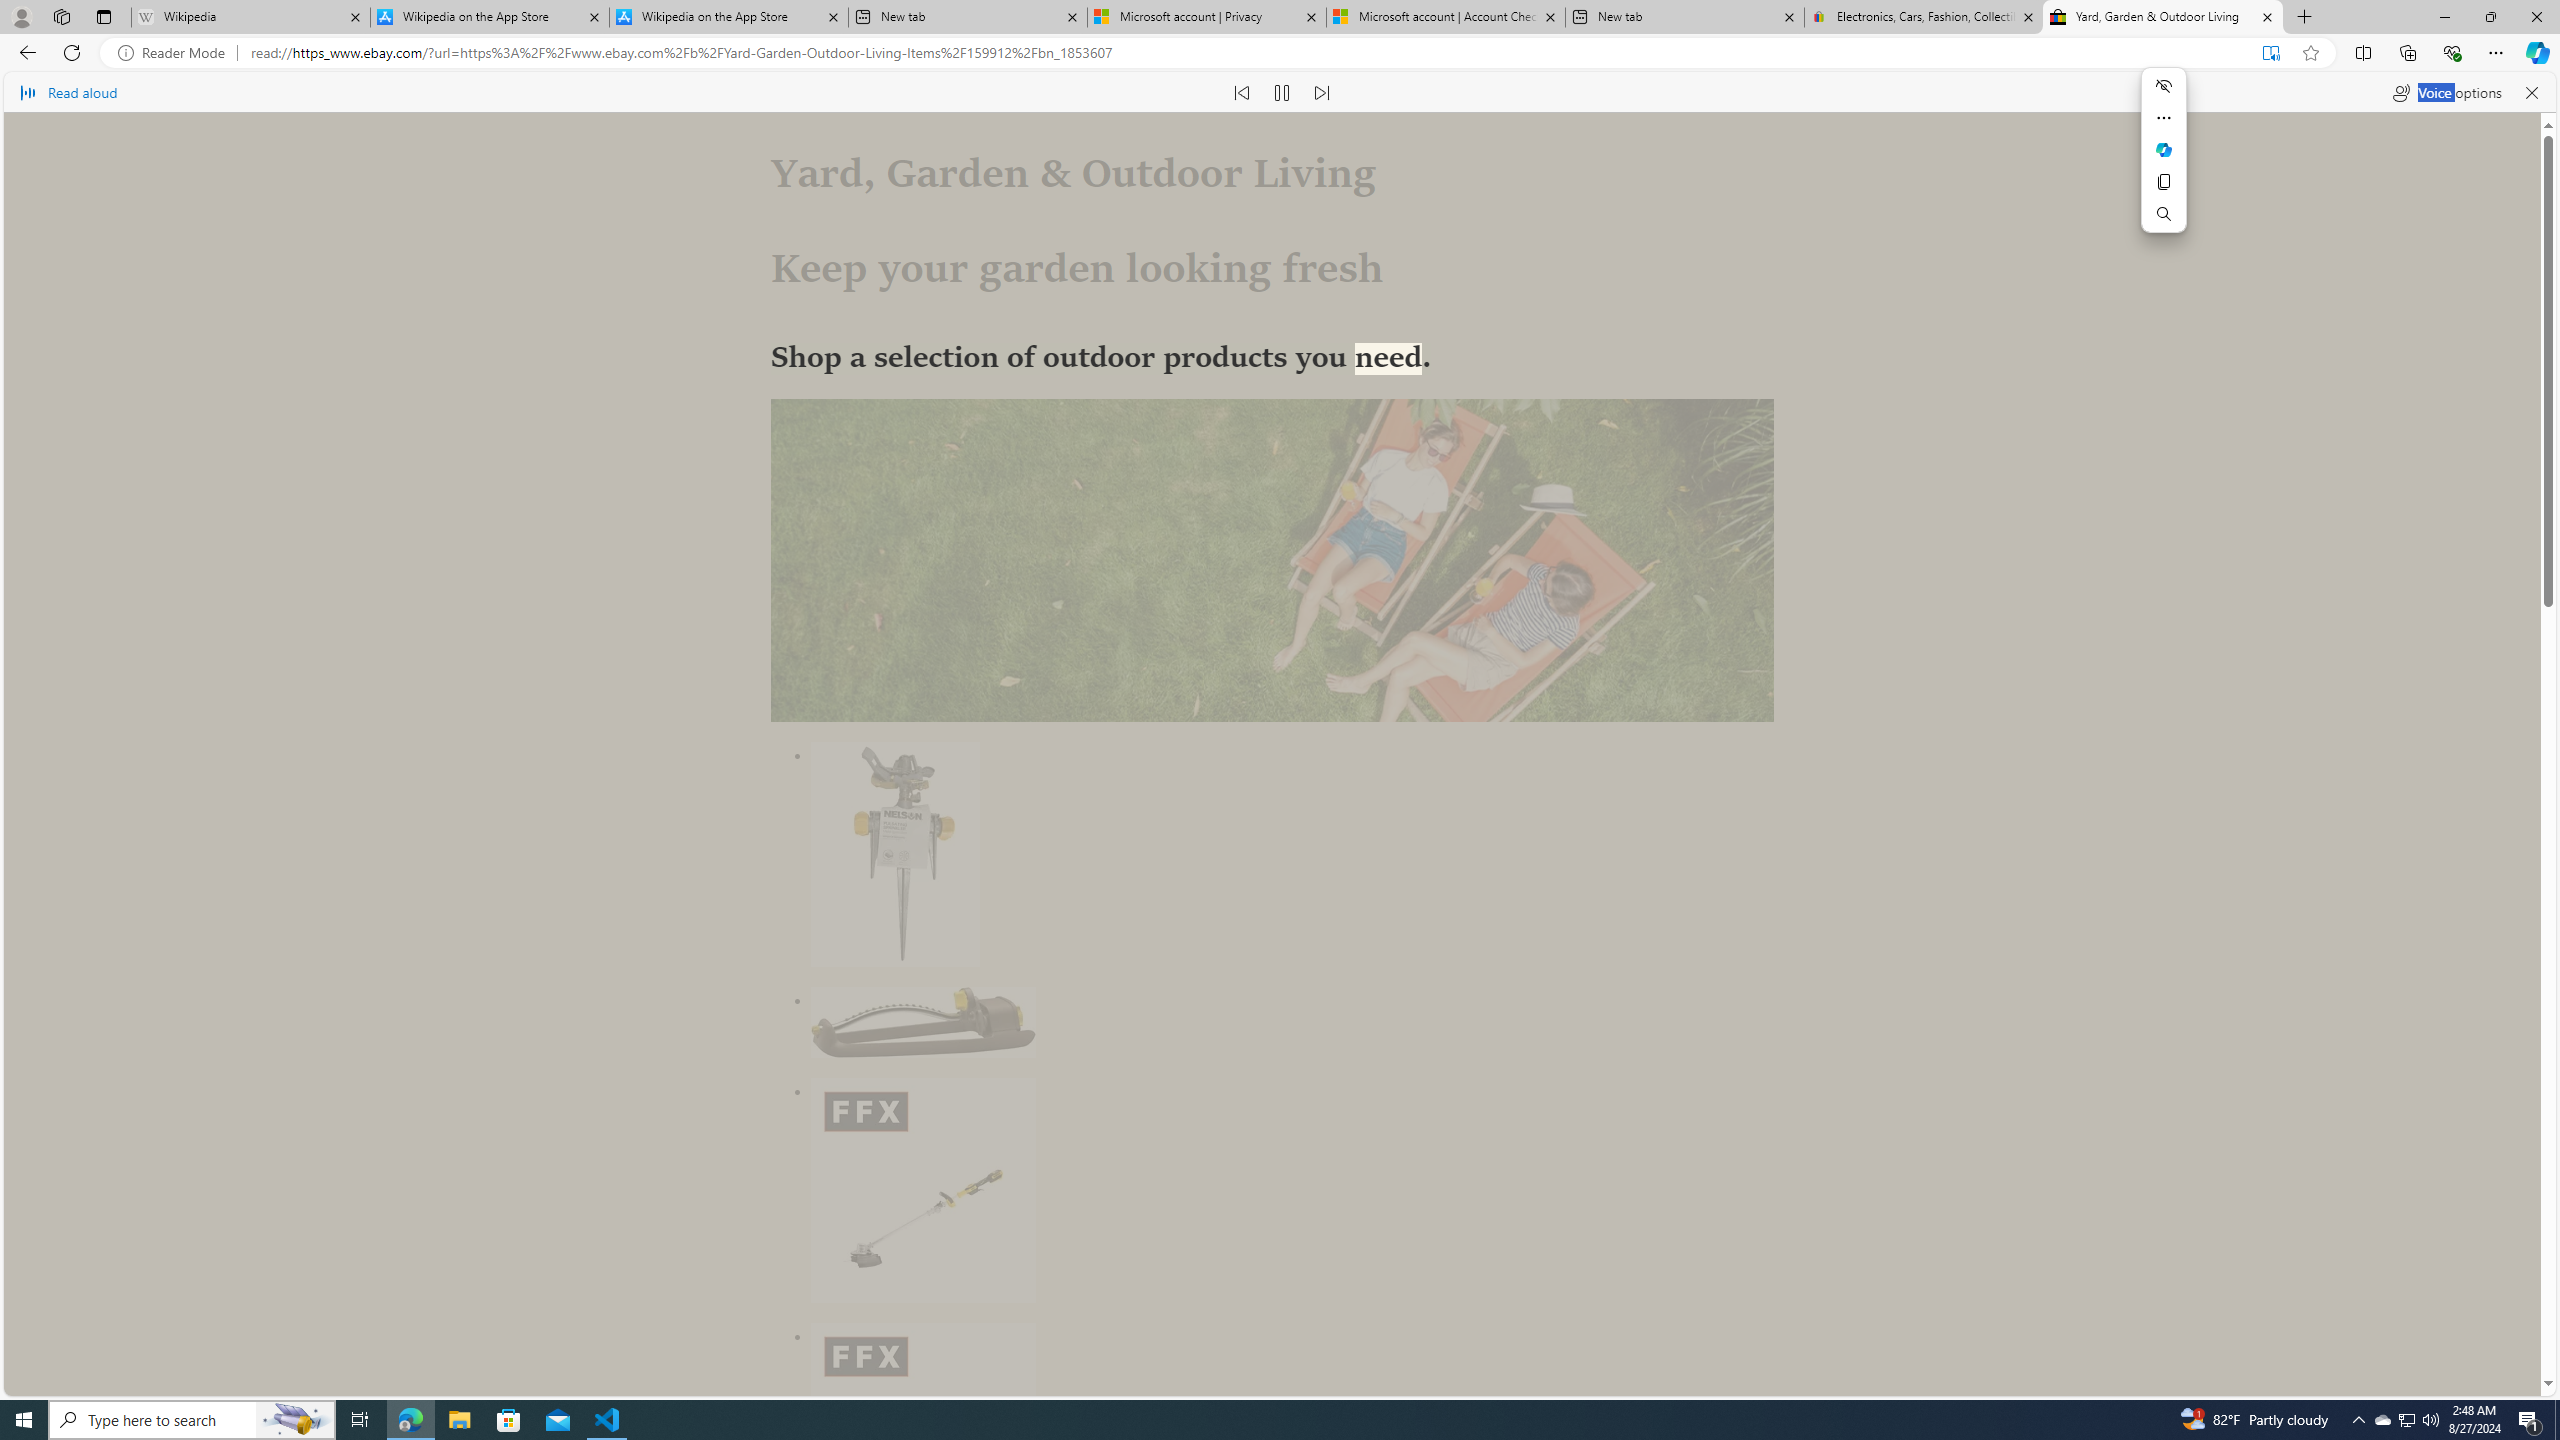 The image size is (2560, 1440). I want to click on log splitters, so click(1075, 1082).